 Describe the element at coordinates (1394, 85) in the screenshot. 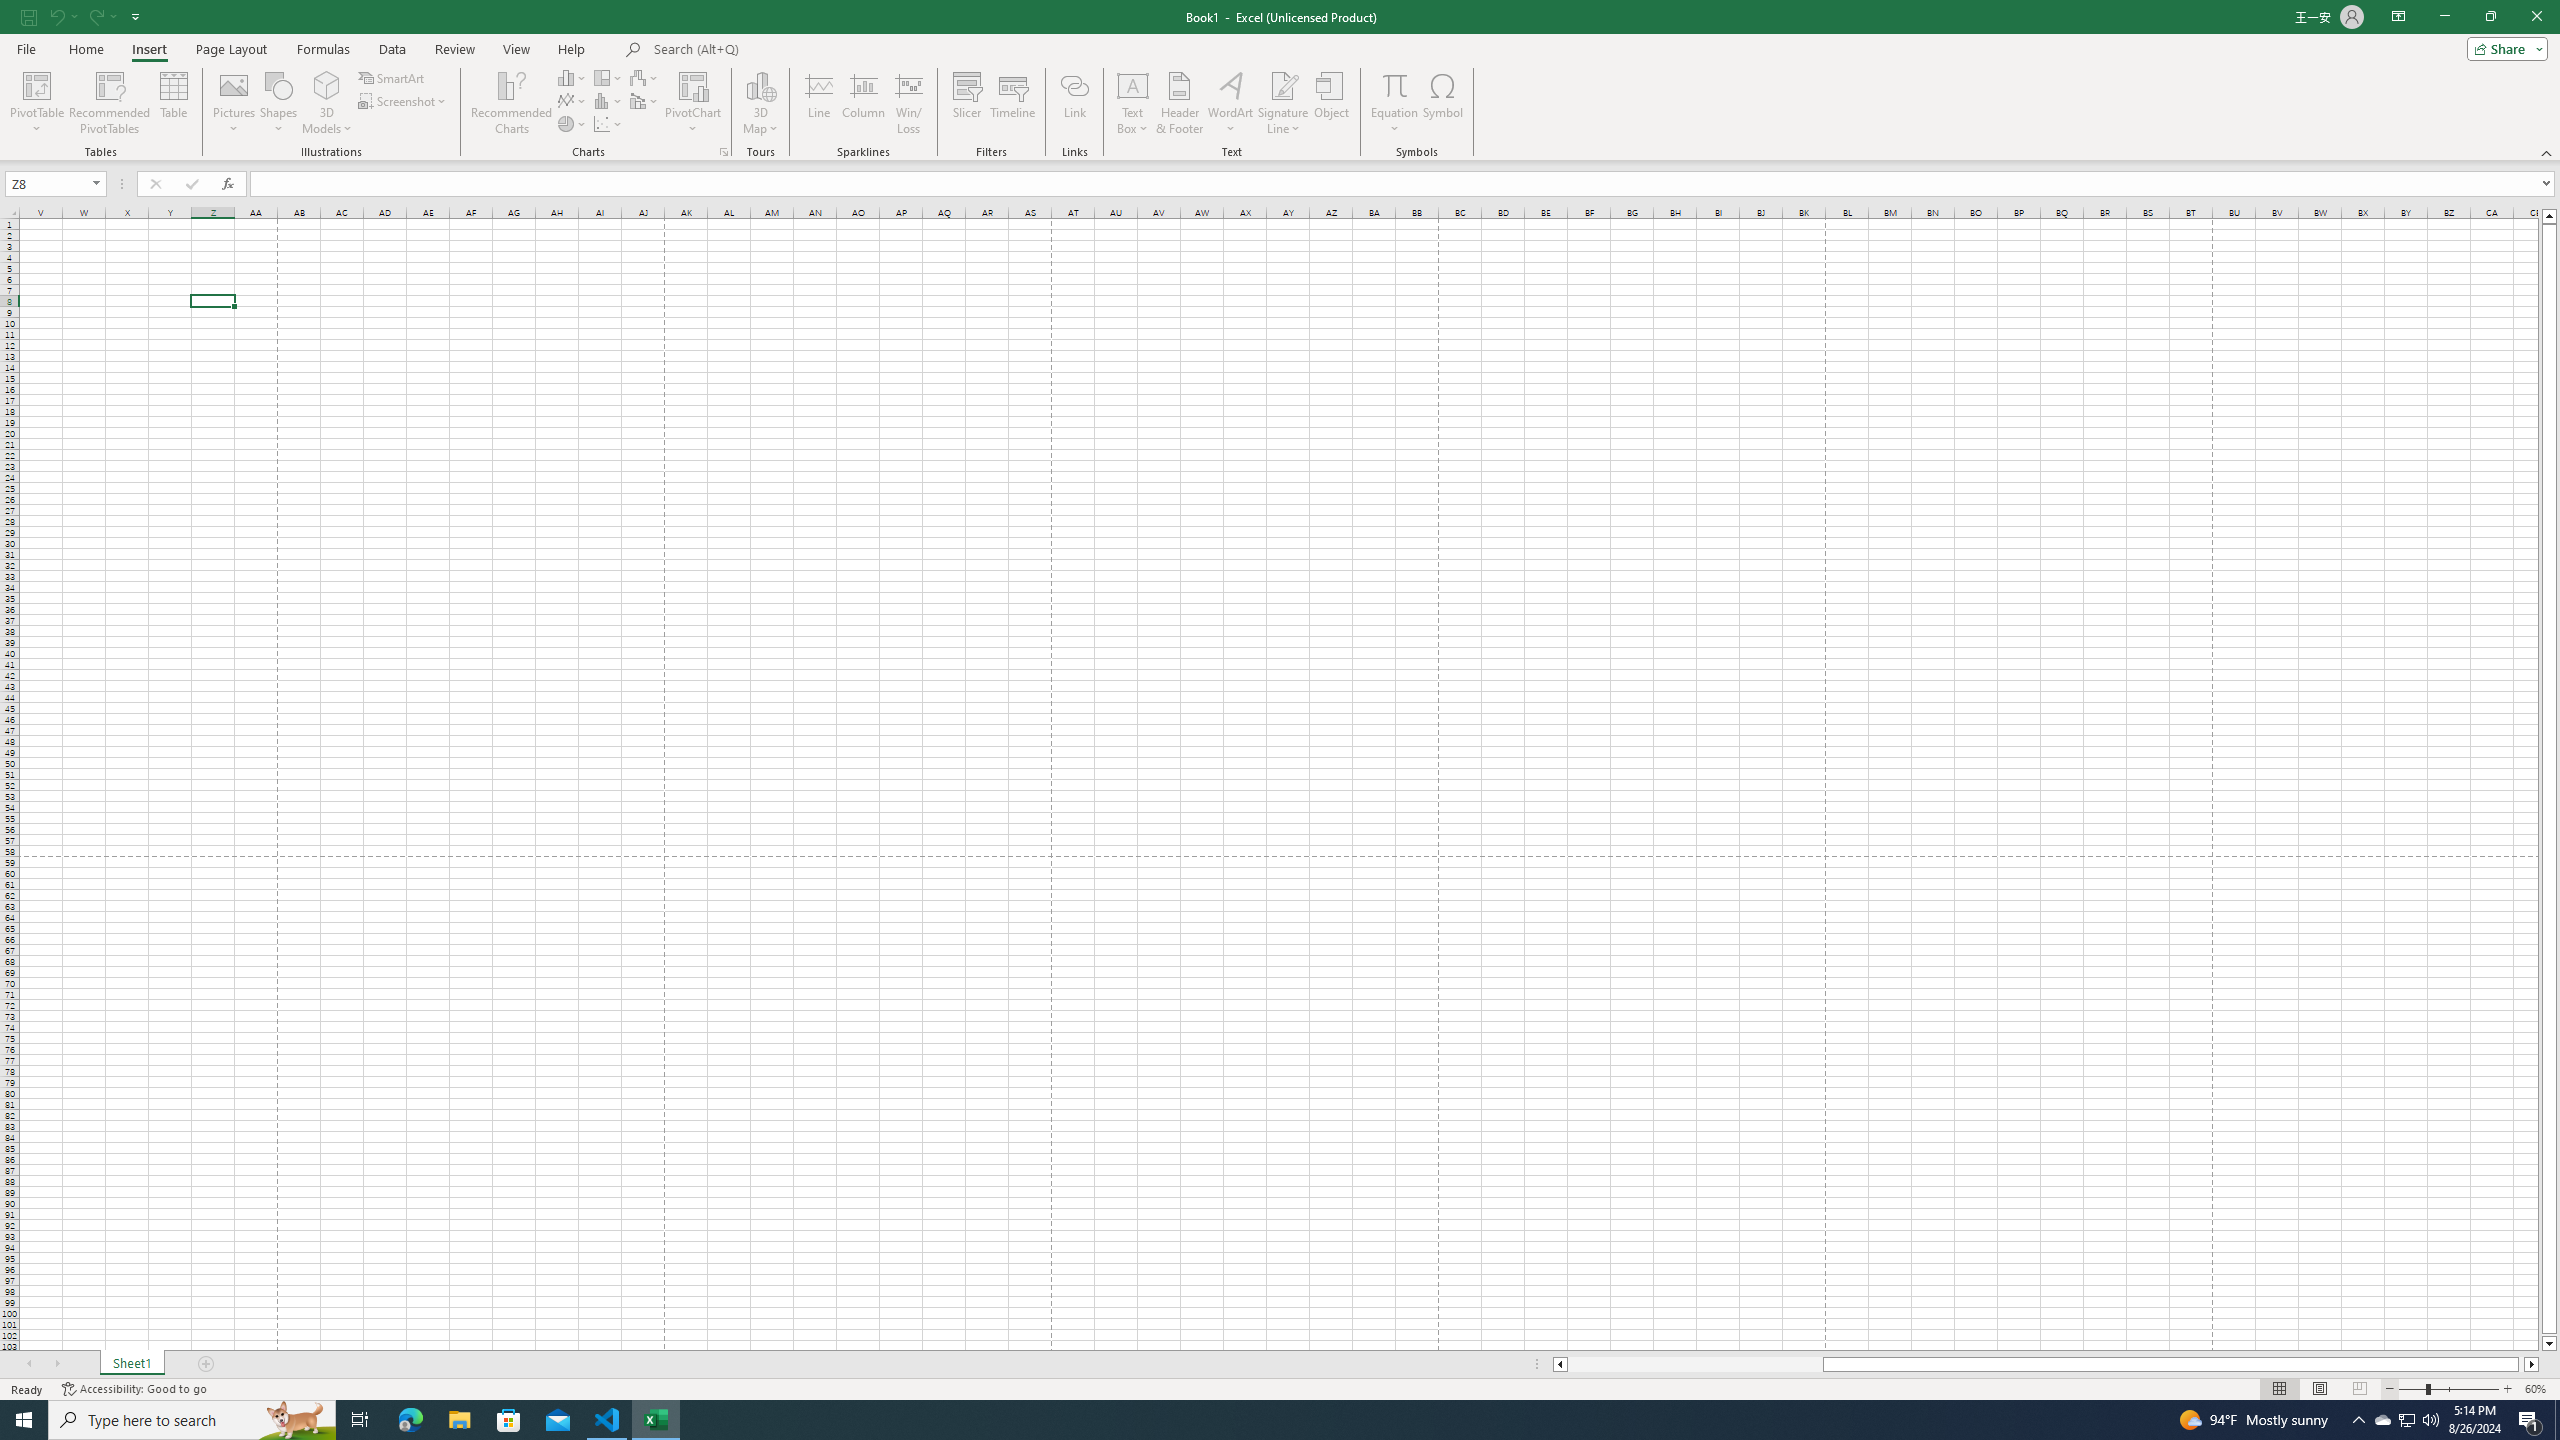

I see `Equation` at that location.